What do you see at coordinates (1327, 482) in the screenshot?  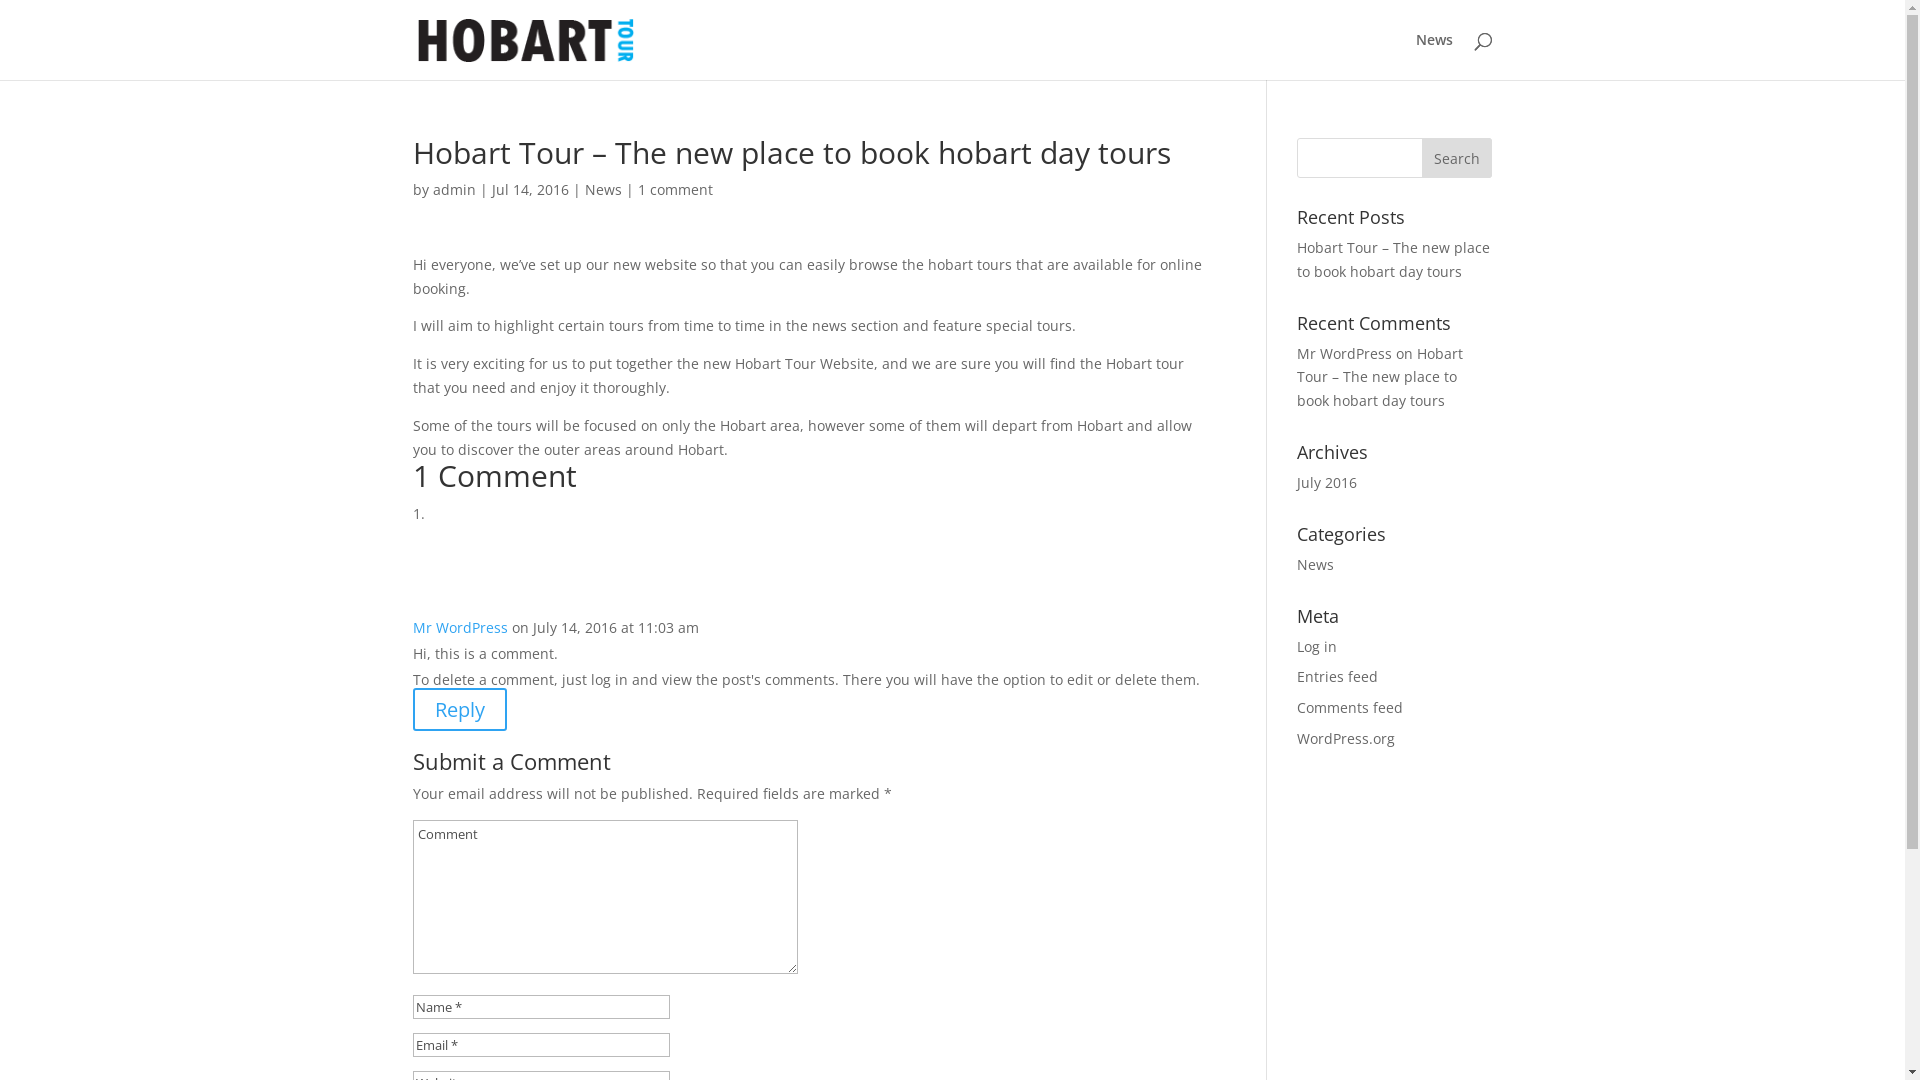 I see `July 2016` at bounding box center [1327, 482].